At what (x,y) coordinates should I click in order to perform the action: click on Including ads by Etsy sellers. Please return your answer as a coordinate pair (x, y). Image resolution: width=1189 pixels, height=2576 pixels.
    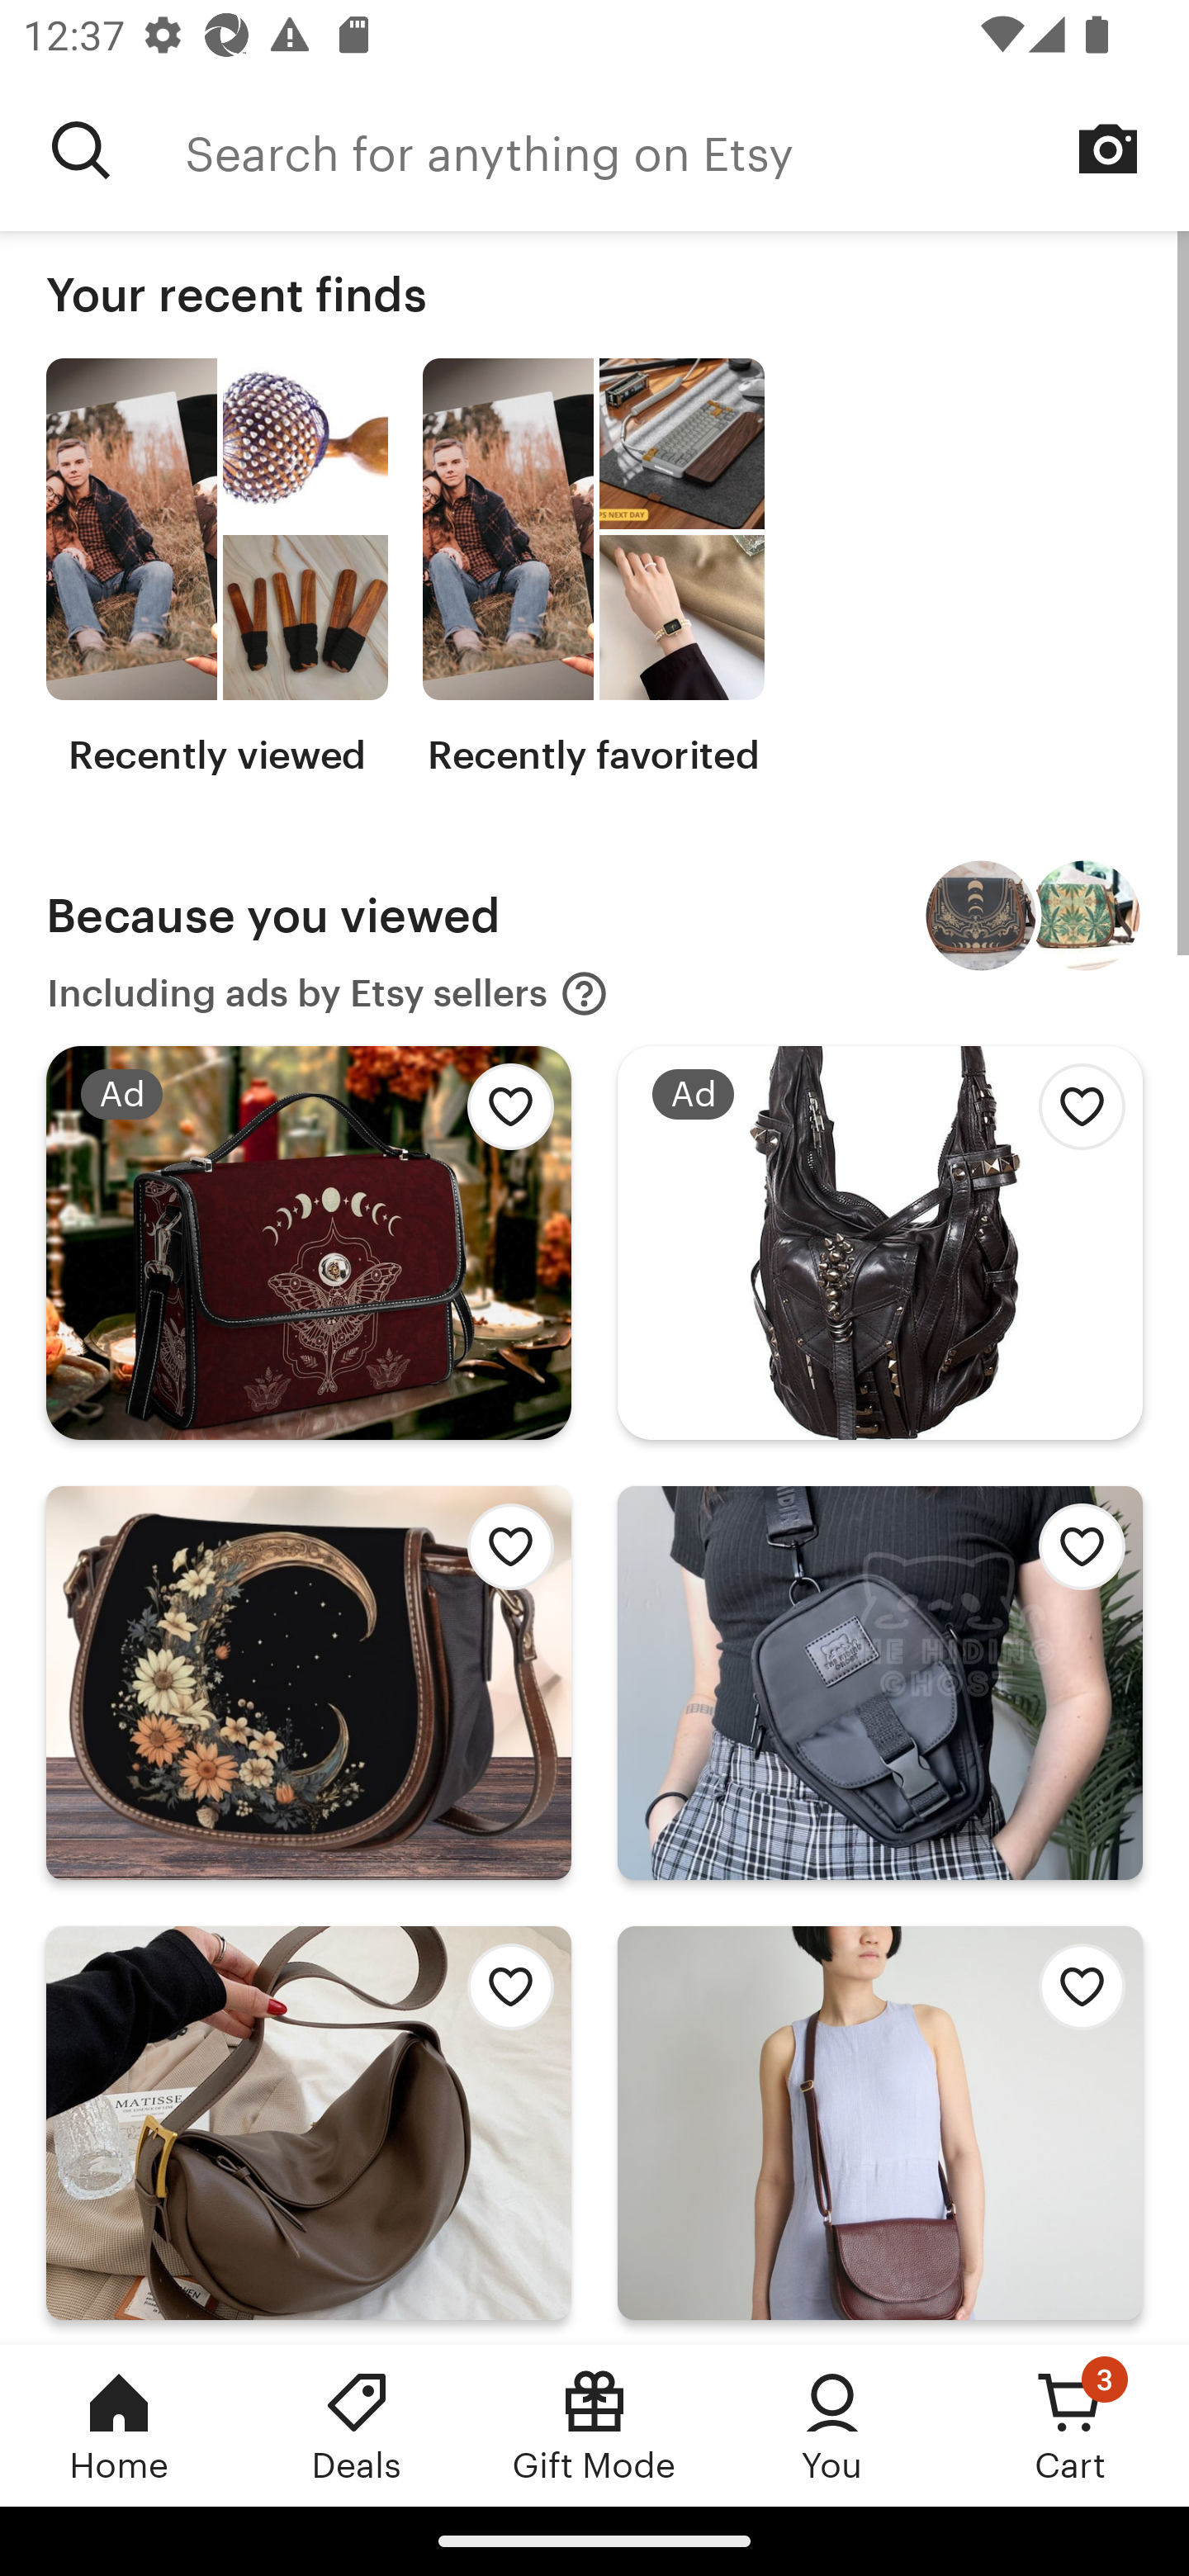
    Looking at the image, I should click on (328, 994).